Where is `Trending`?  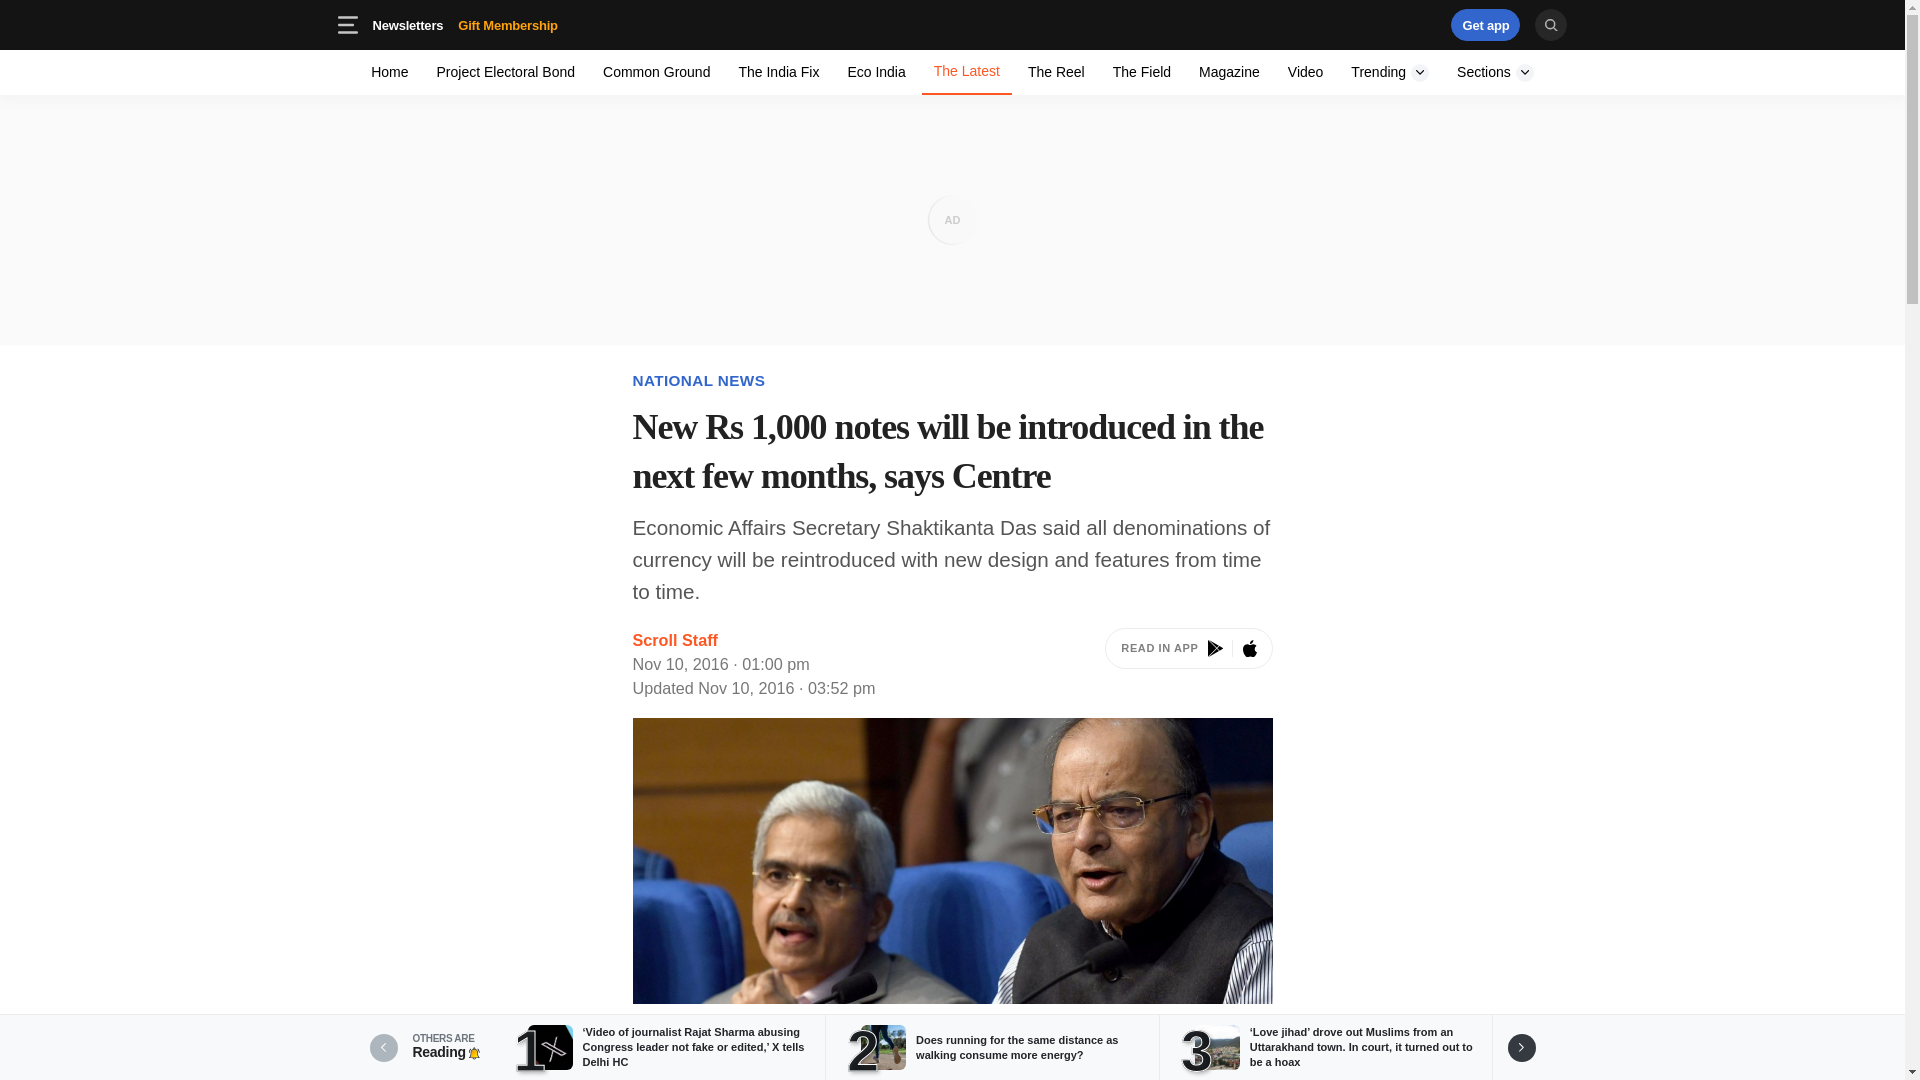 Trending is located at coordinates (1390, 72).